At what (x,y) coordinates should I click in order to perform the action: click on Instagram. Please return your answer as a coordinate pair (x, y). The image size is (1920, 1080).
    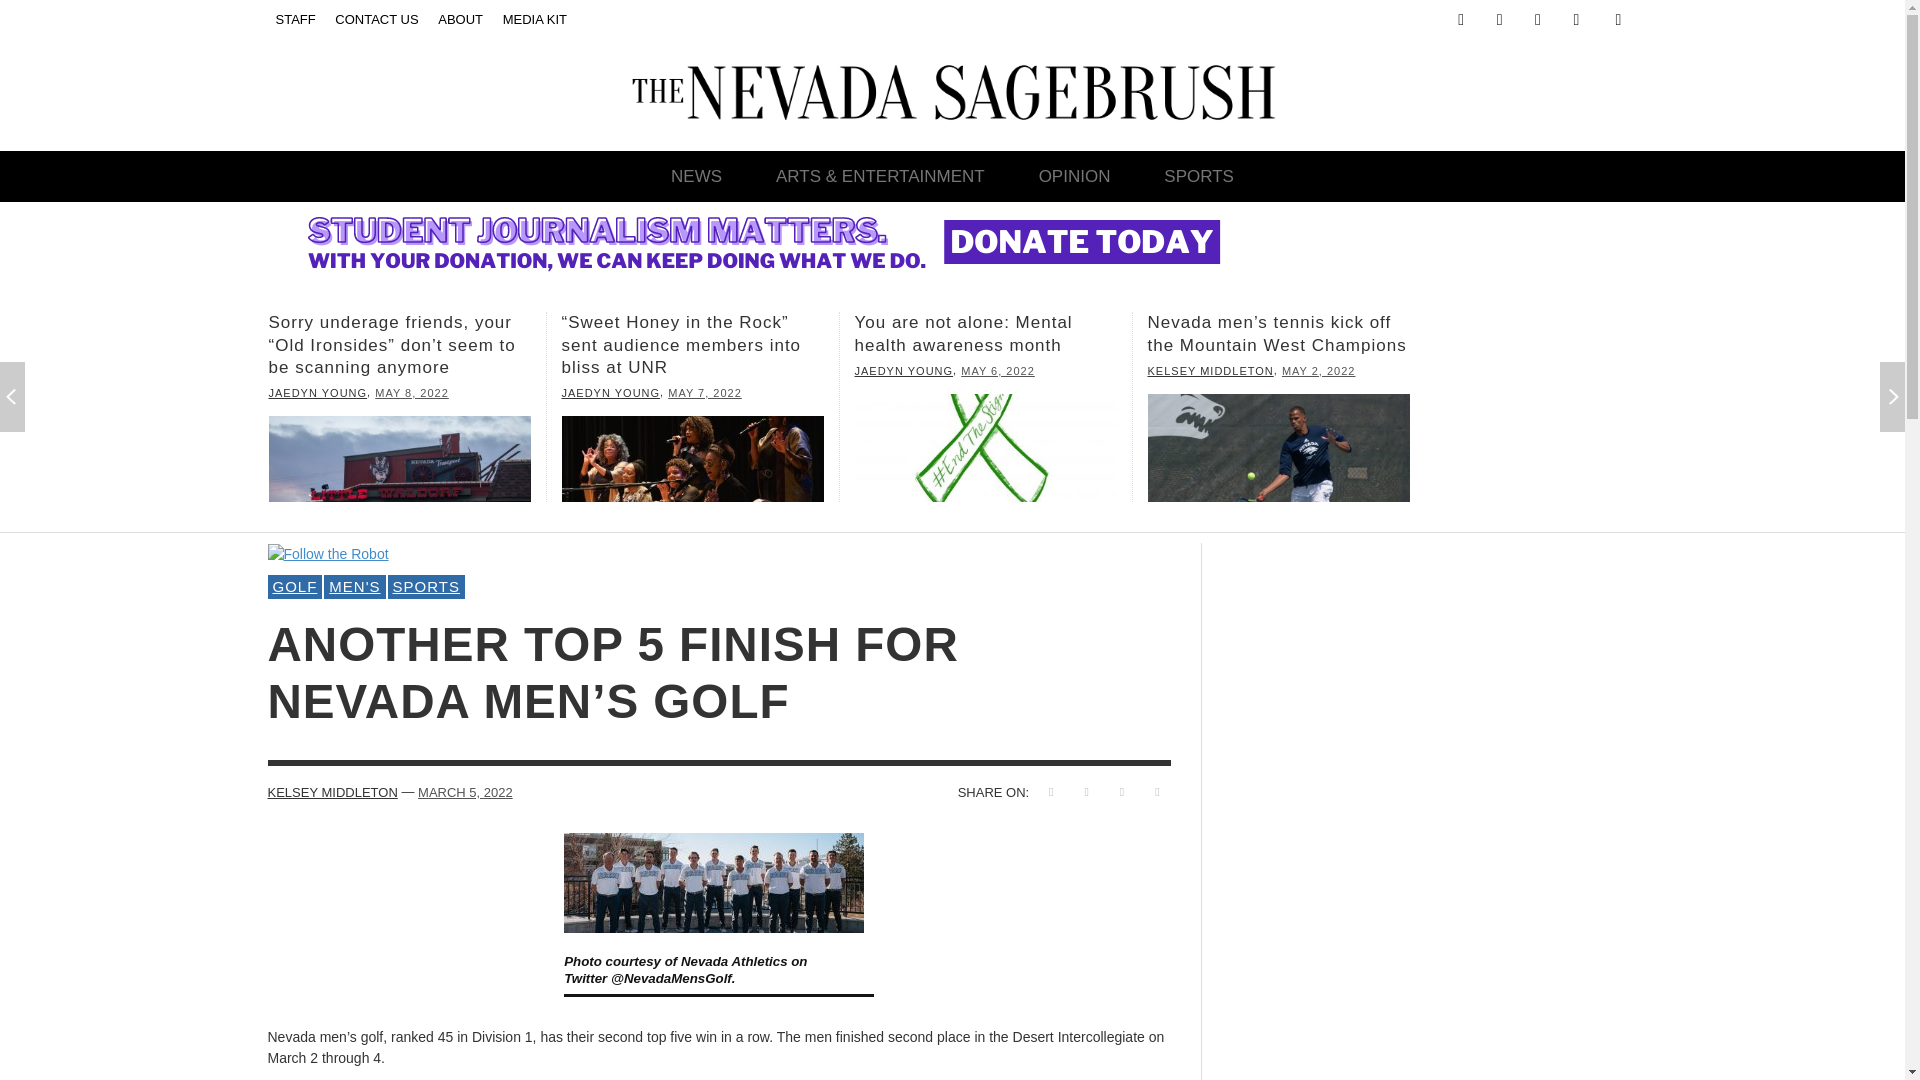
    Looking at the image, I should click on (1499, 20).